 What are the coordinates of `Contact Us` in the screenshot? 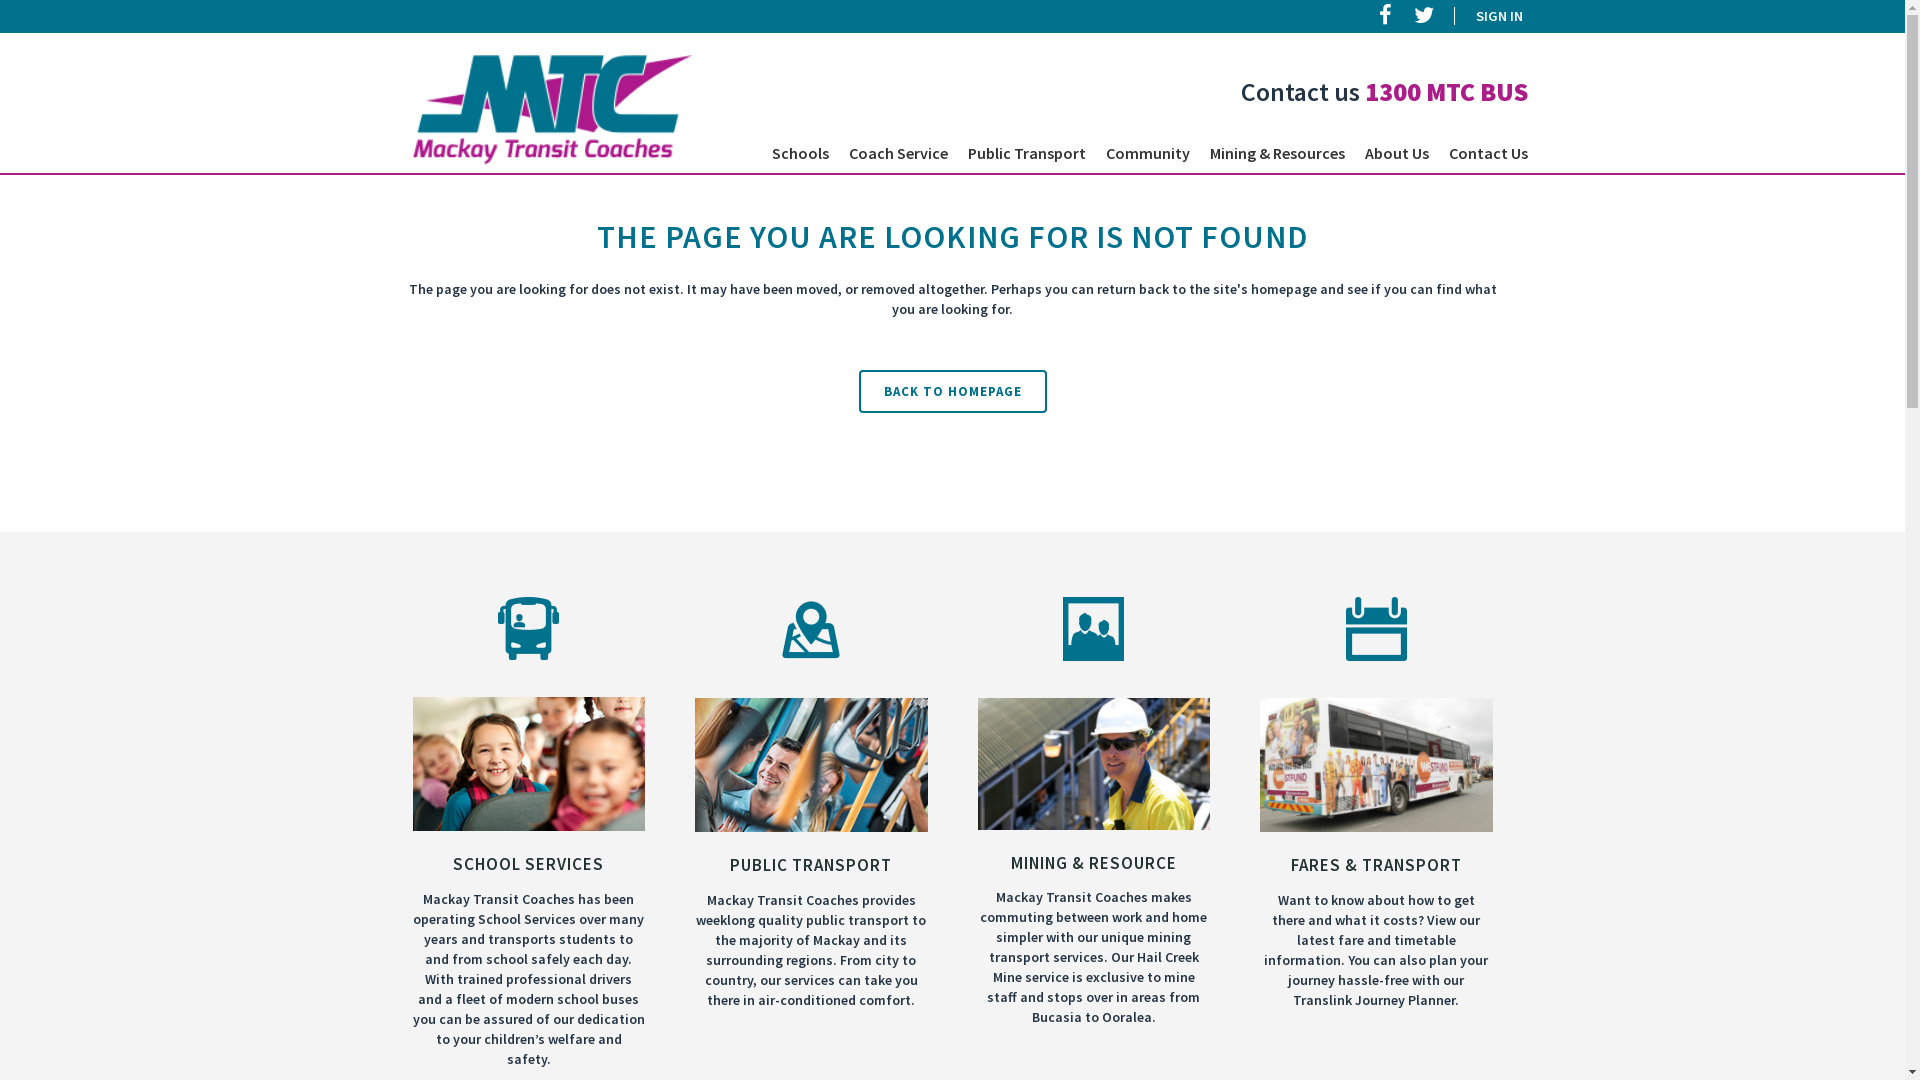 It's located at (1488, 153).